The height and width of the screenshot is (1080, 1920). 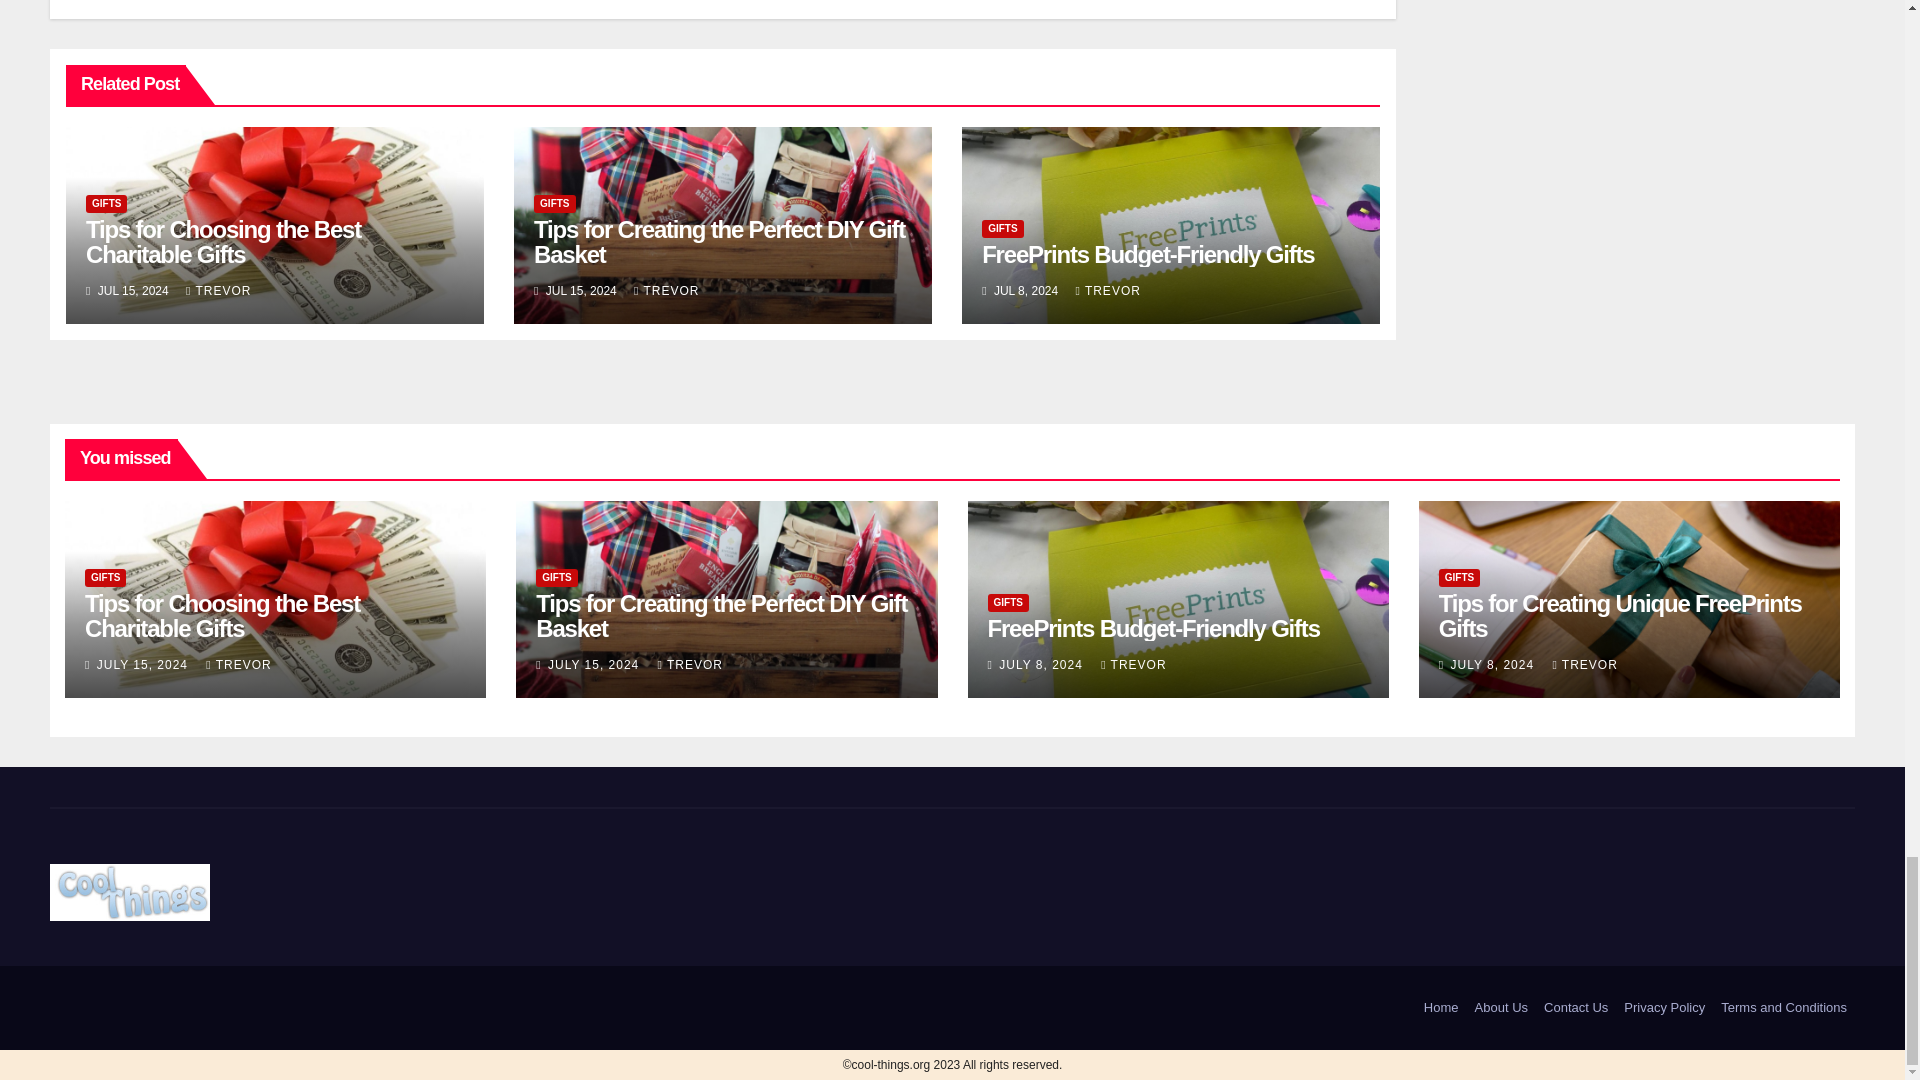 What do you see at coordinates (223, 242) in the screenshot?
I see `Tips for Choosing the Best Charitable Gifts` at bounding box center [223, 242].